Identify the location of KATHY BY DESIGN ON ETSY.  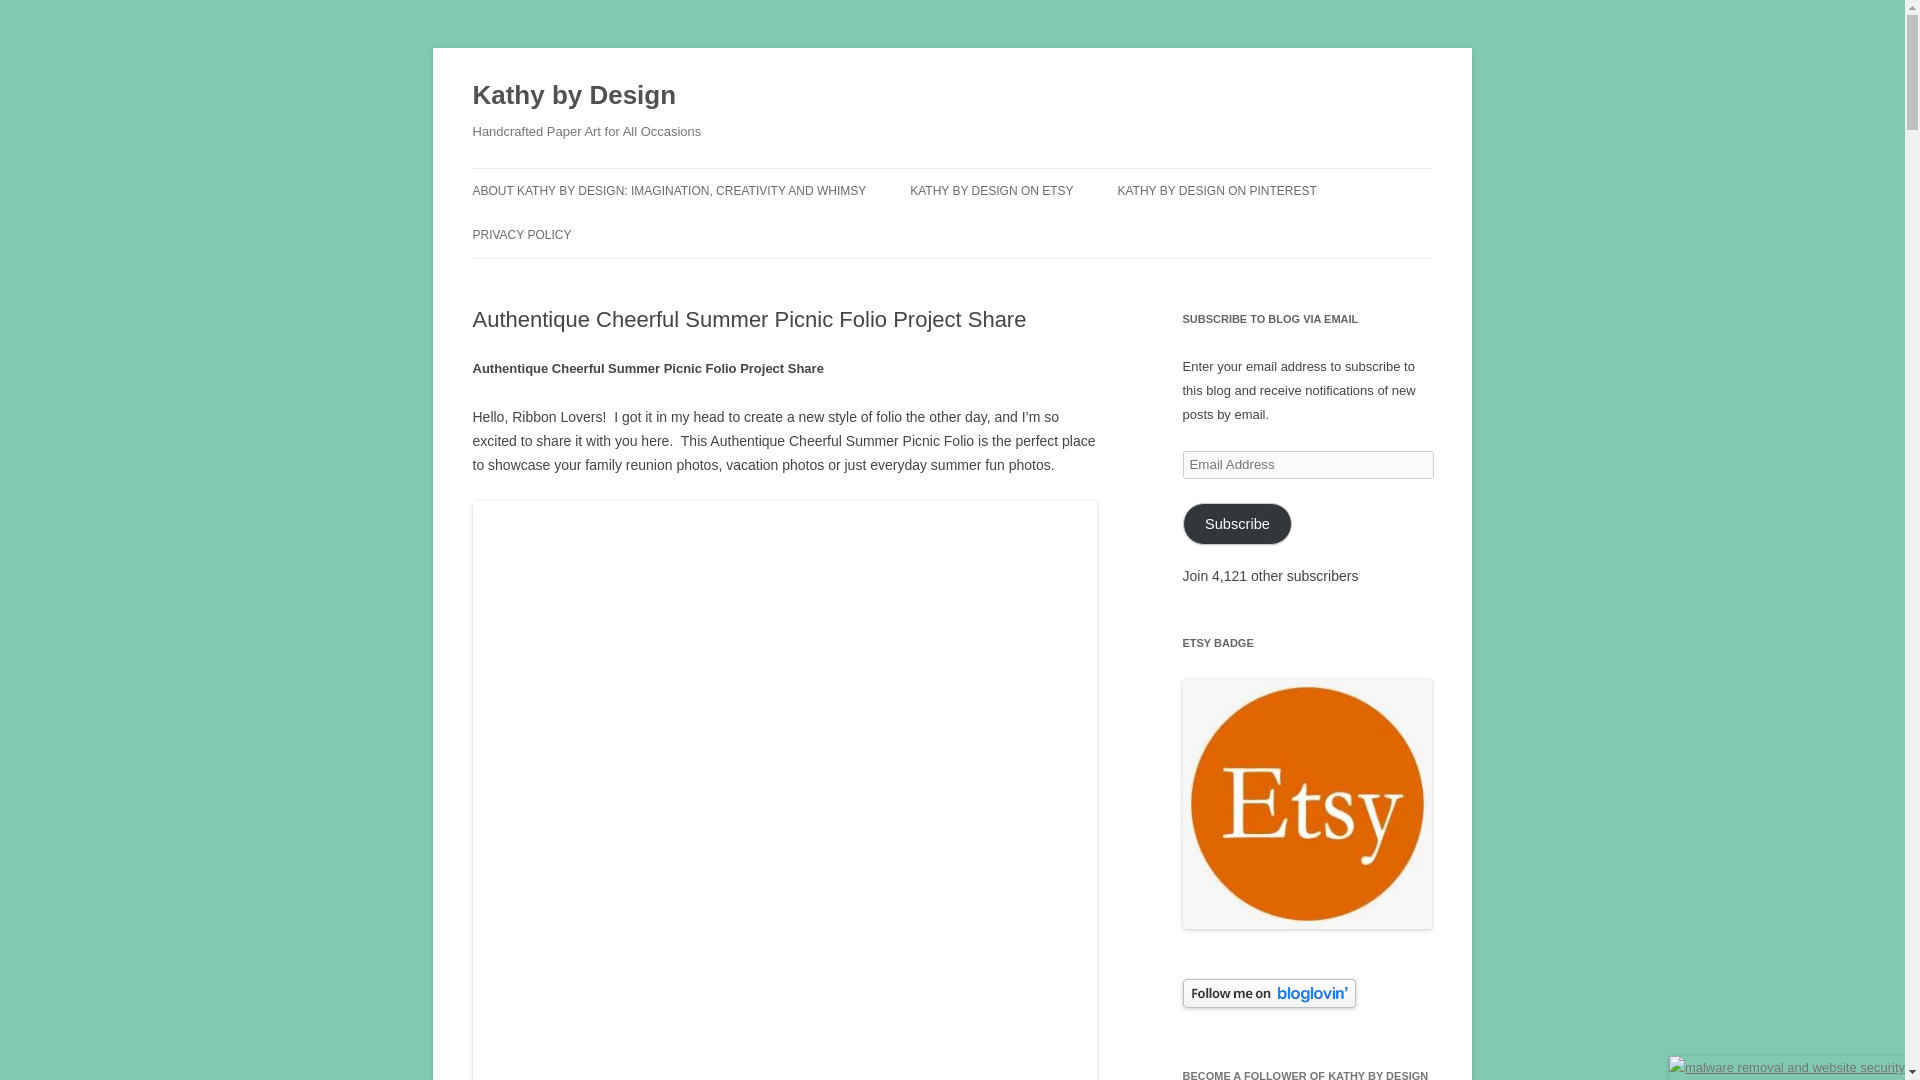
(992, 190).